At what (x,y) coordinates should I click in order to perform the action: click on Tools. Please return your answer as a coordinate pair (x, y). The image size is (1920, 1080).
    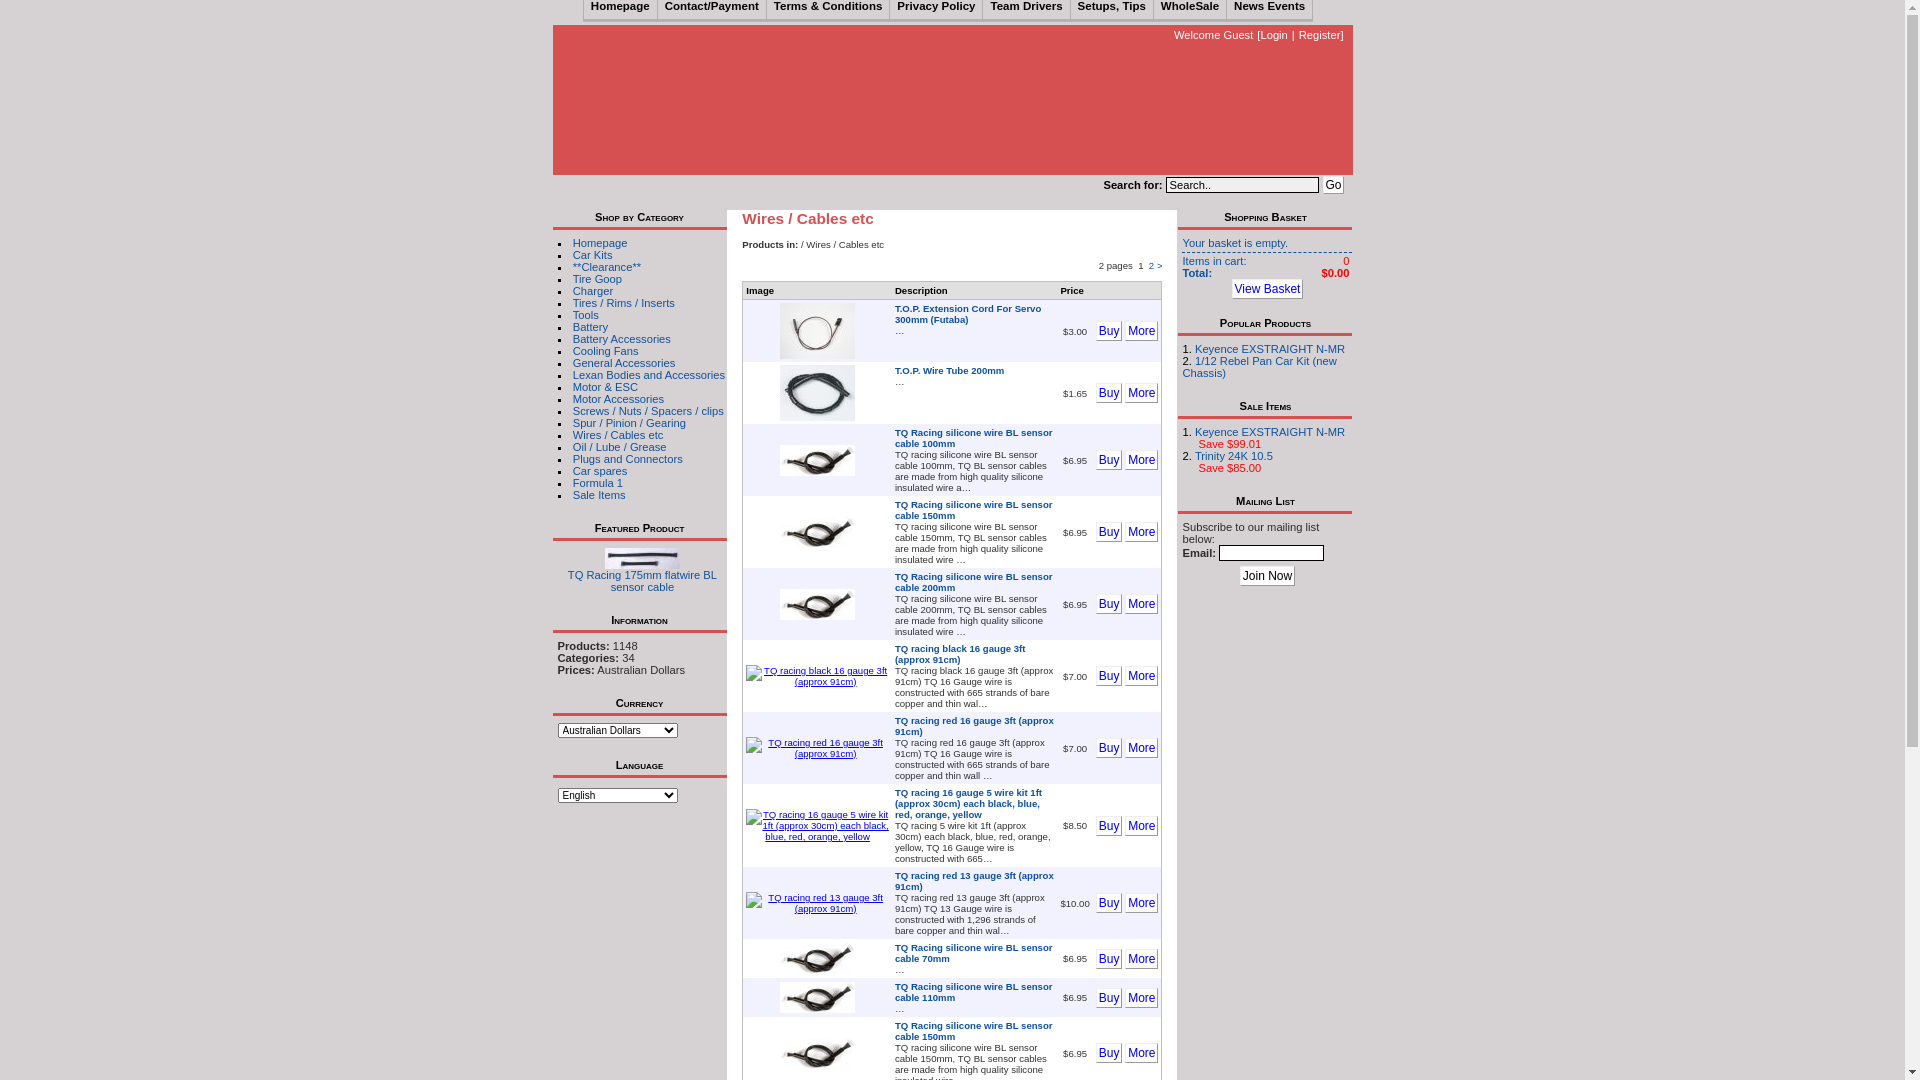
    Looking at the image, I should click on (586, 315).